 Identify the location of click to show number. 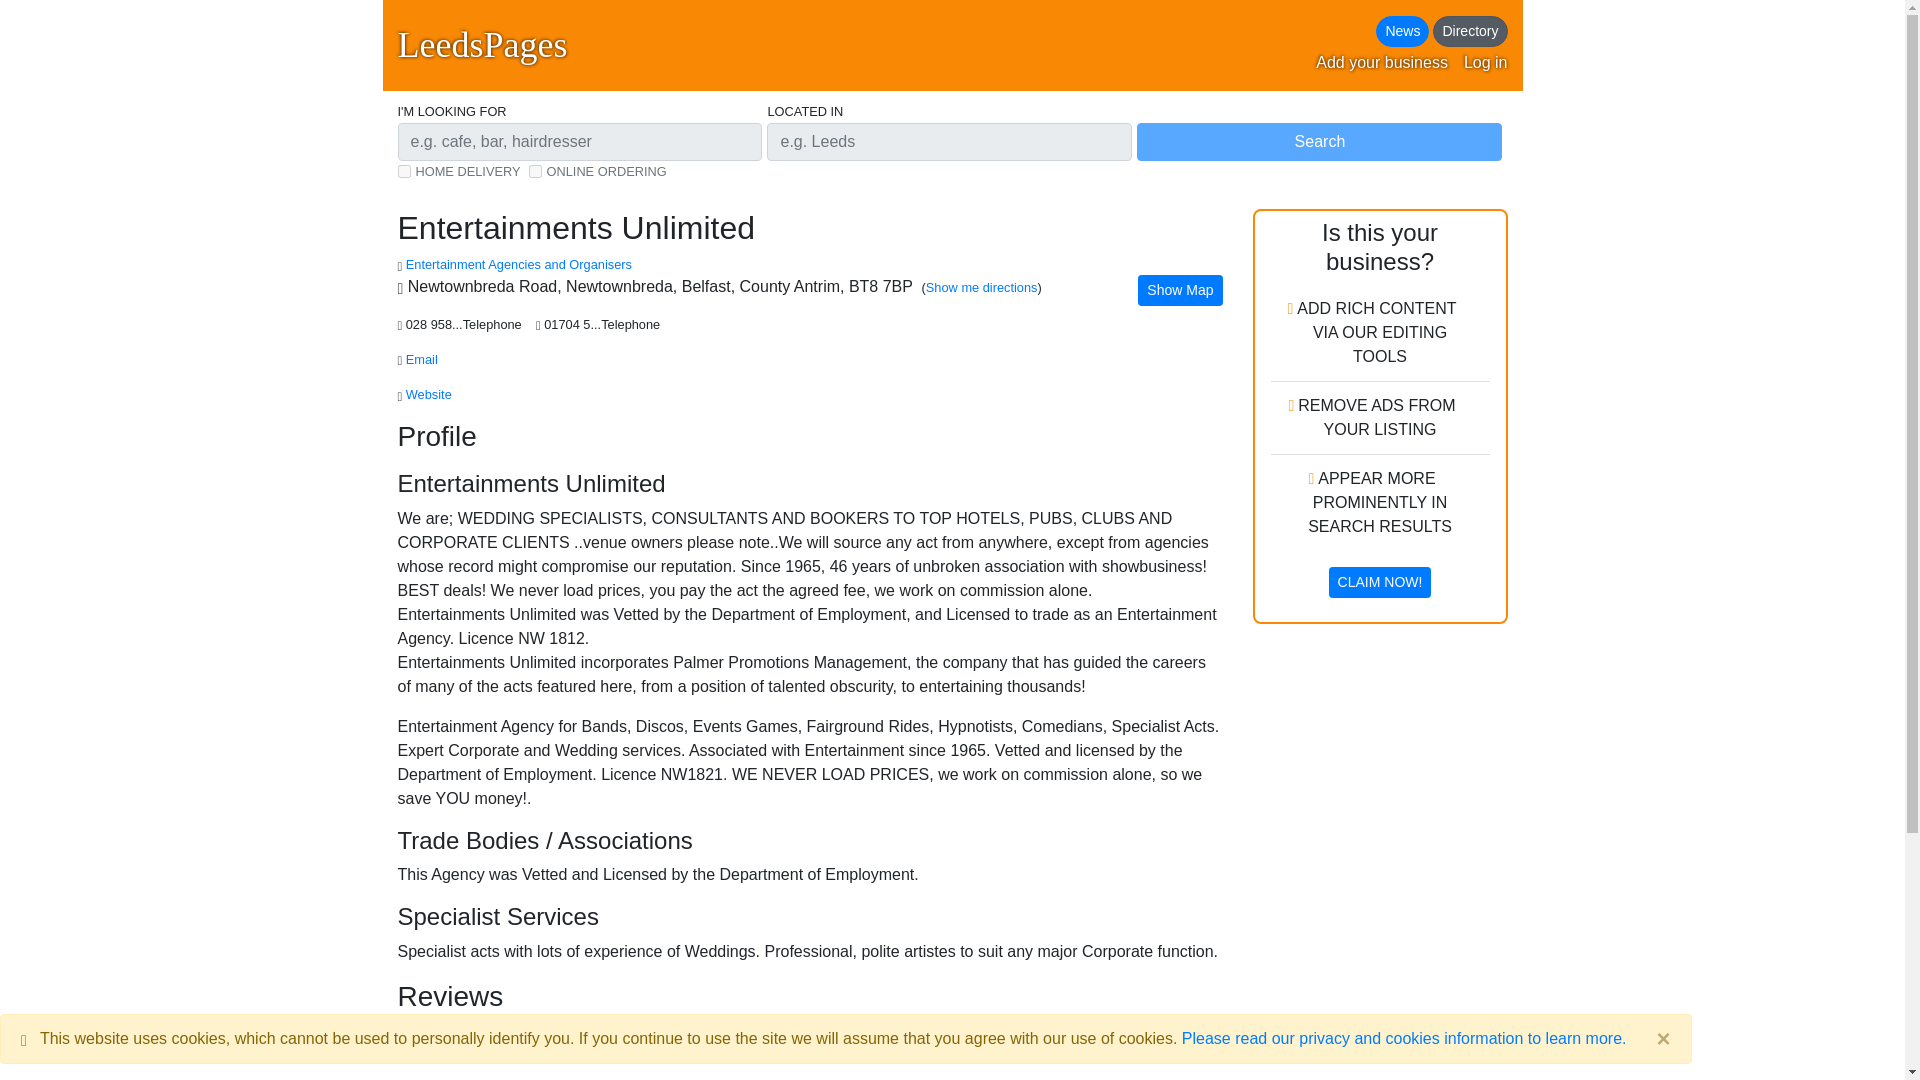
(466, 324).